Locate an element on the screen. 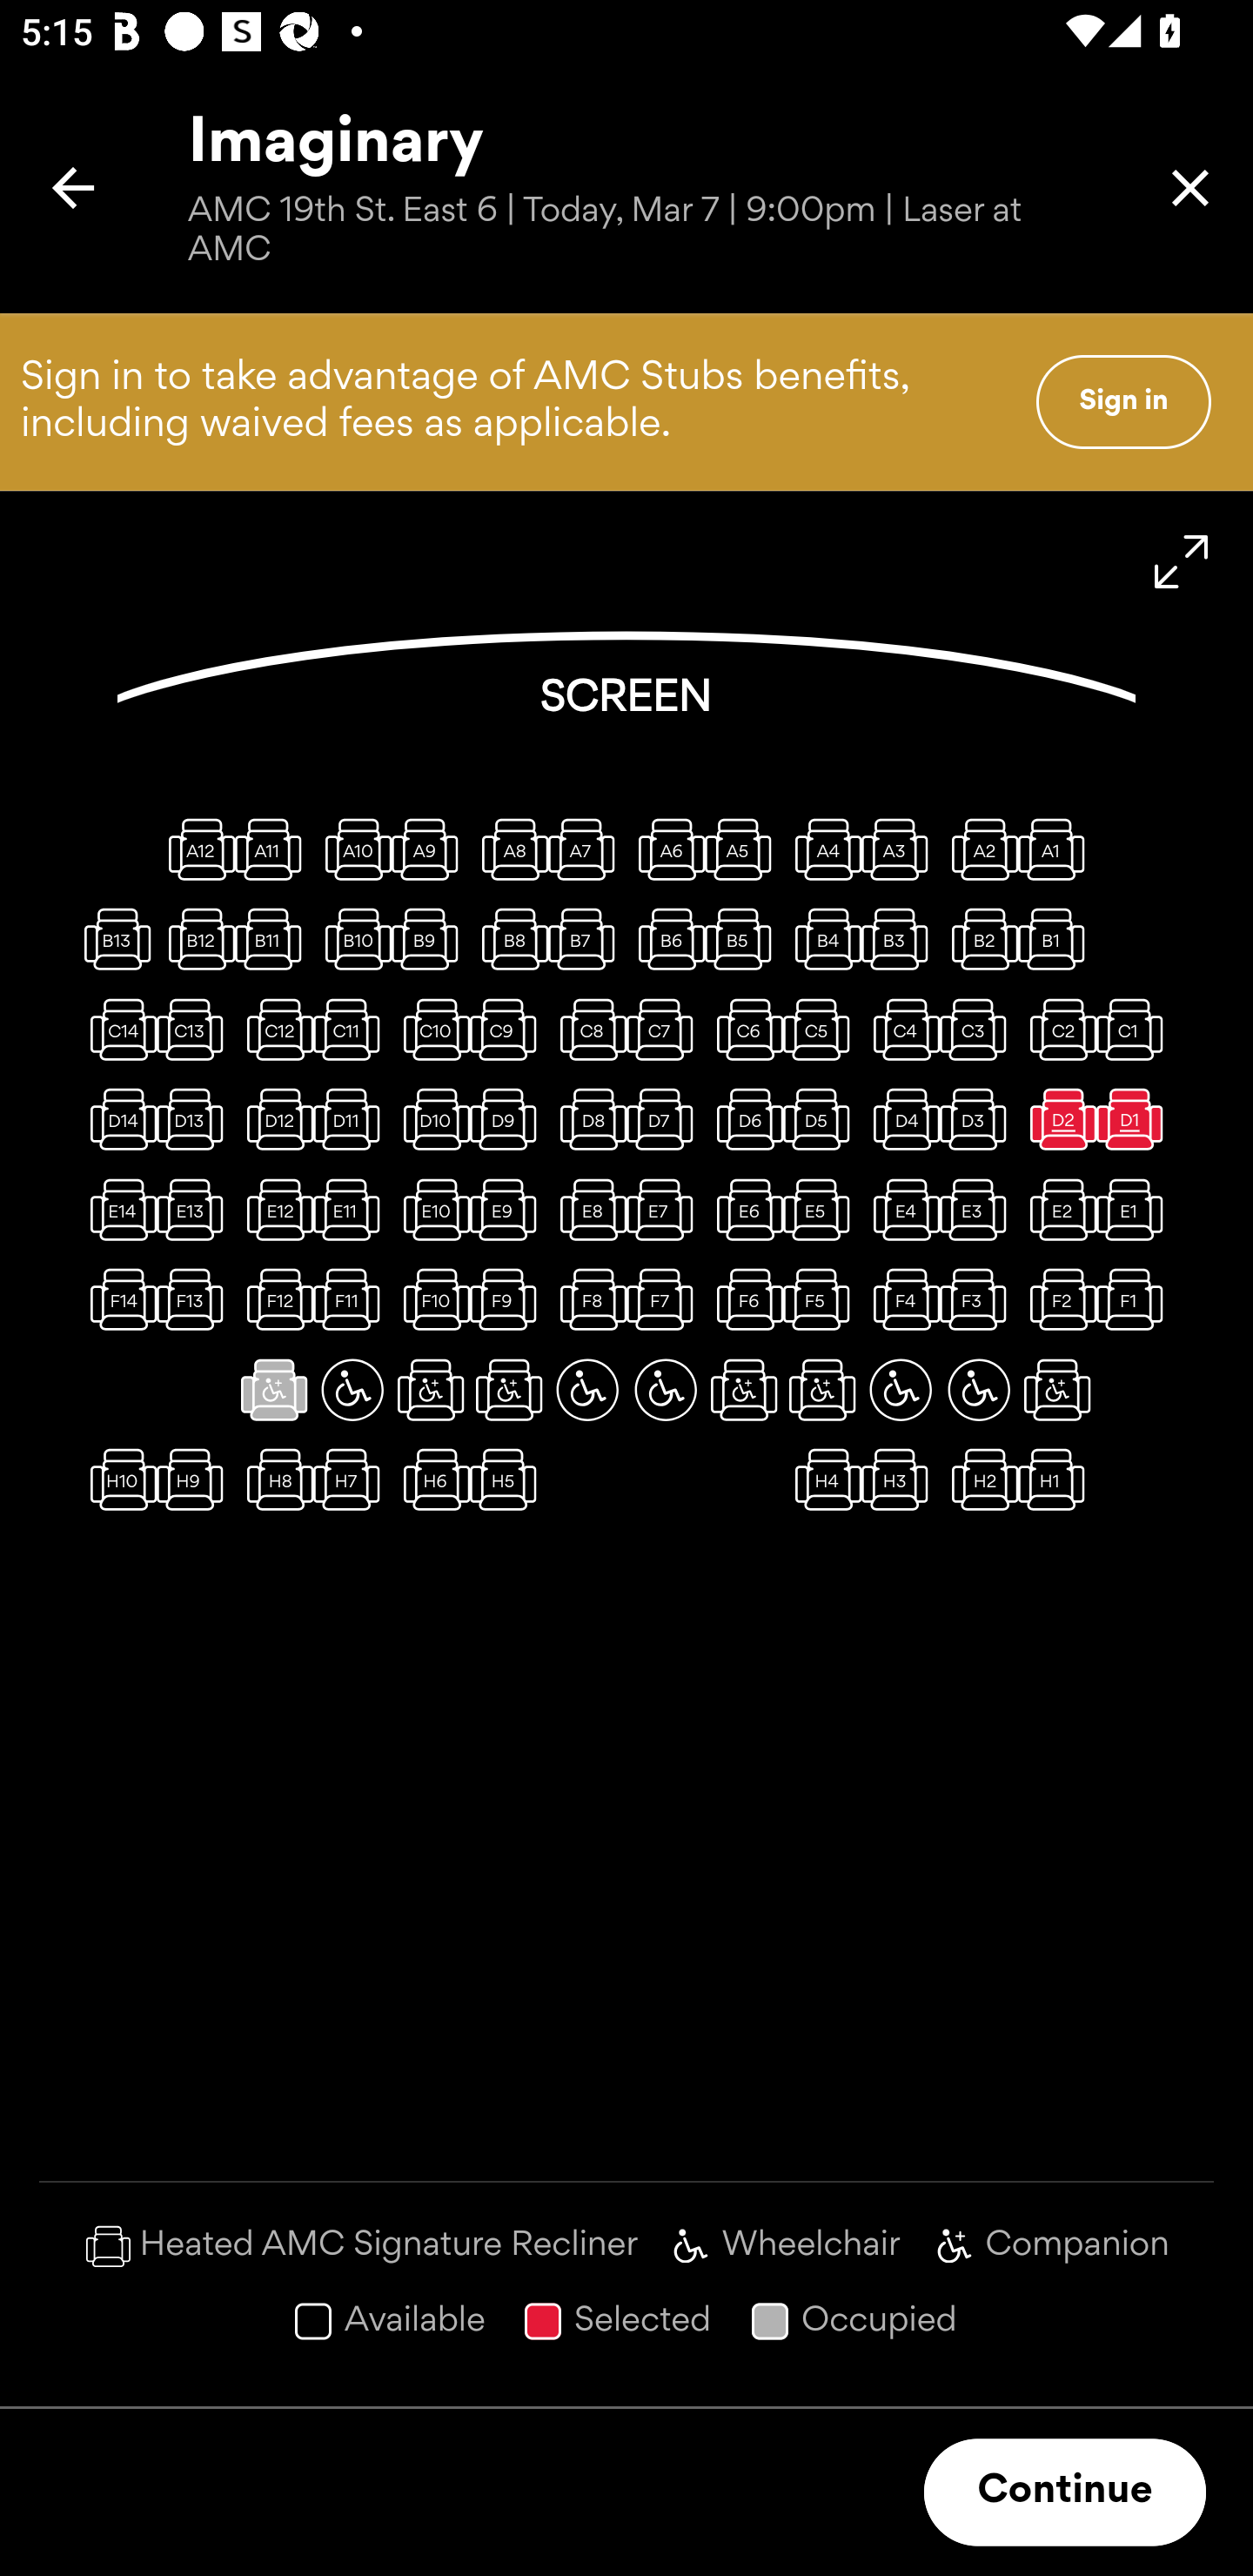 This screenshot has height=2576, width=1253. G8, Wheelchair companion seat, available is located at coordinates (509, 1389).